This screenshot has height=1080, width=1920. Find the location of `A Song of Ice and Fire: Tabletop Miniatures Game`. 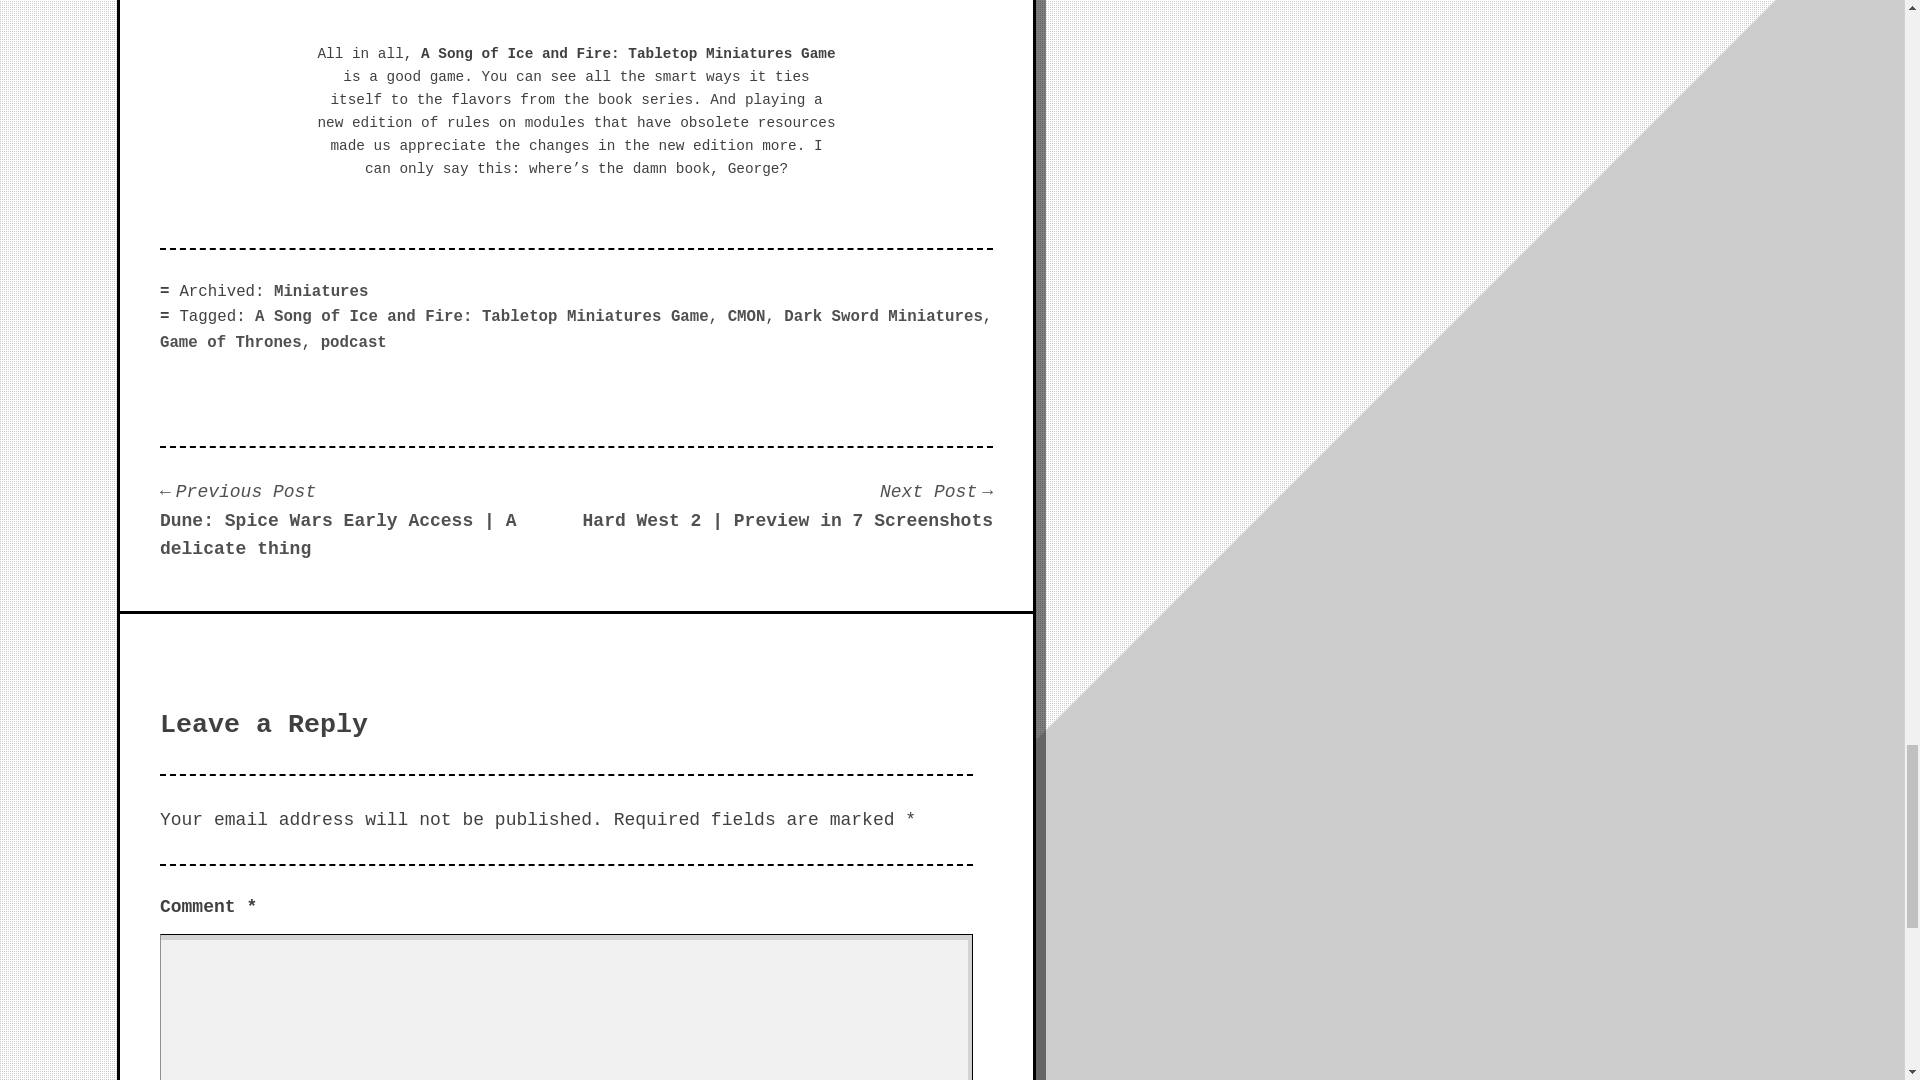

A Song of Ice and Fire: Tabletop Miniatures Game is located at coordinates (482, 316).